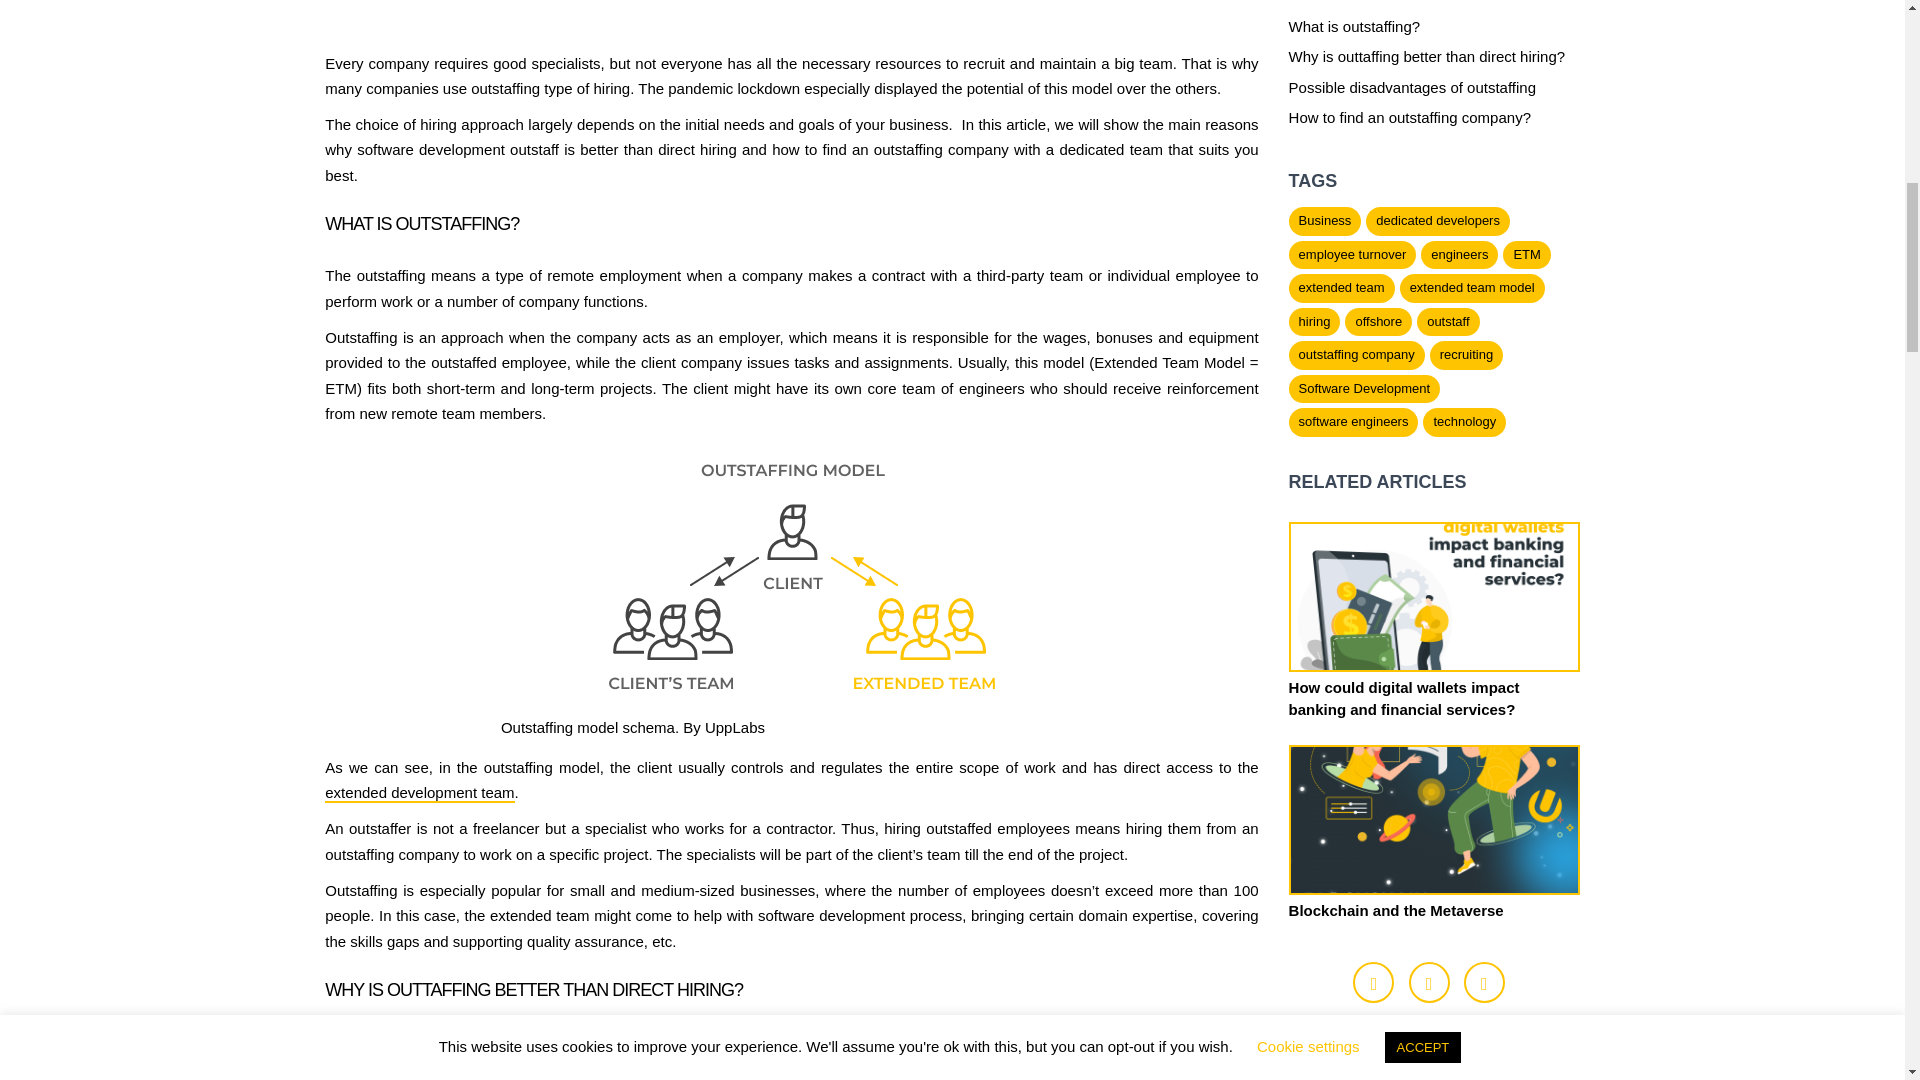 The image size is (1920, 1080). Describe the element at coordinates (1354, 26) in the screenshot. I see `What is outstaffing?` at that location.